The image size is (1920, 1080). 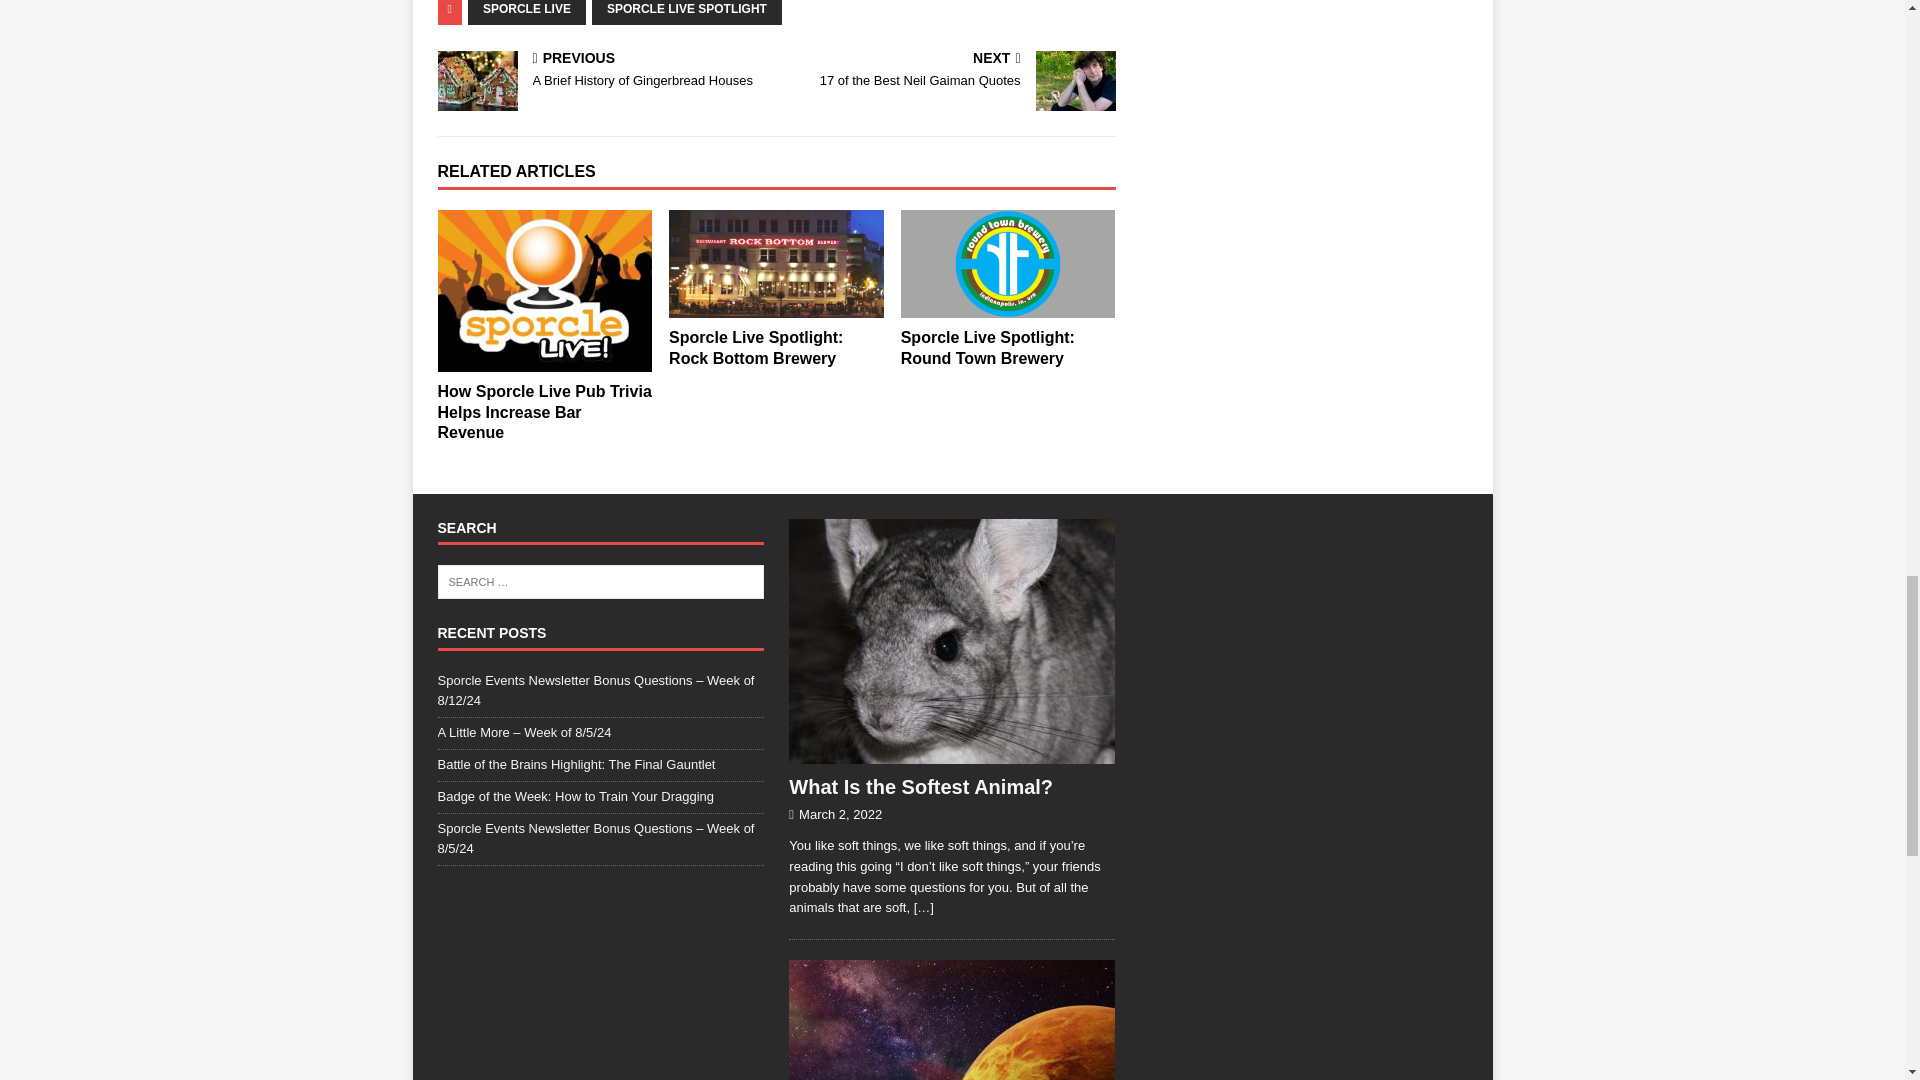 What do you see at coordinates (544, 290) in the screenshot?
I see `How Sporcle Live Pub Trivia Helps Increase Bar Revenue` at bounding box center [544, 290].